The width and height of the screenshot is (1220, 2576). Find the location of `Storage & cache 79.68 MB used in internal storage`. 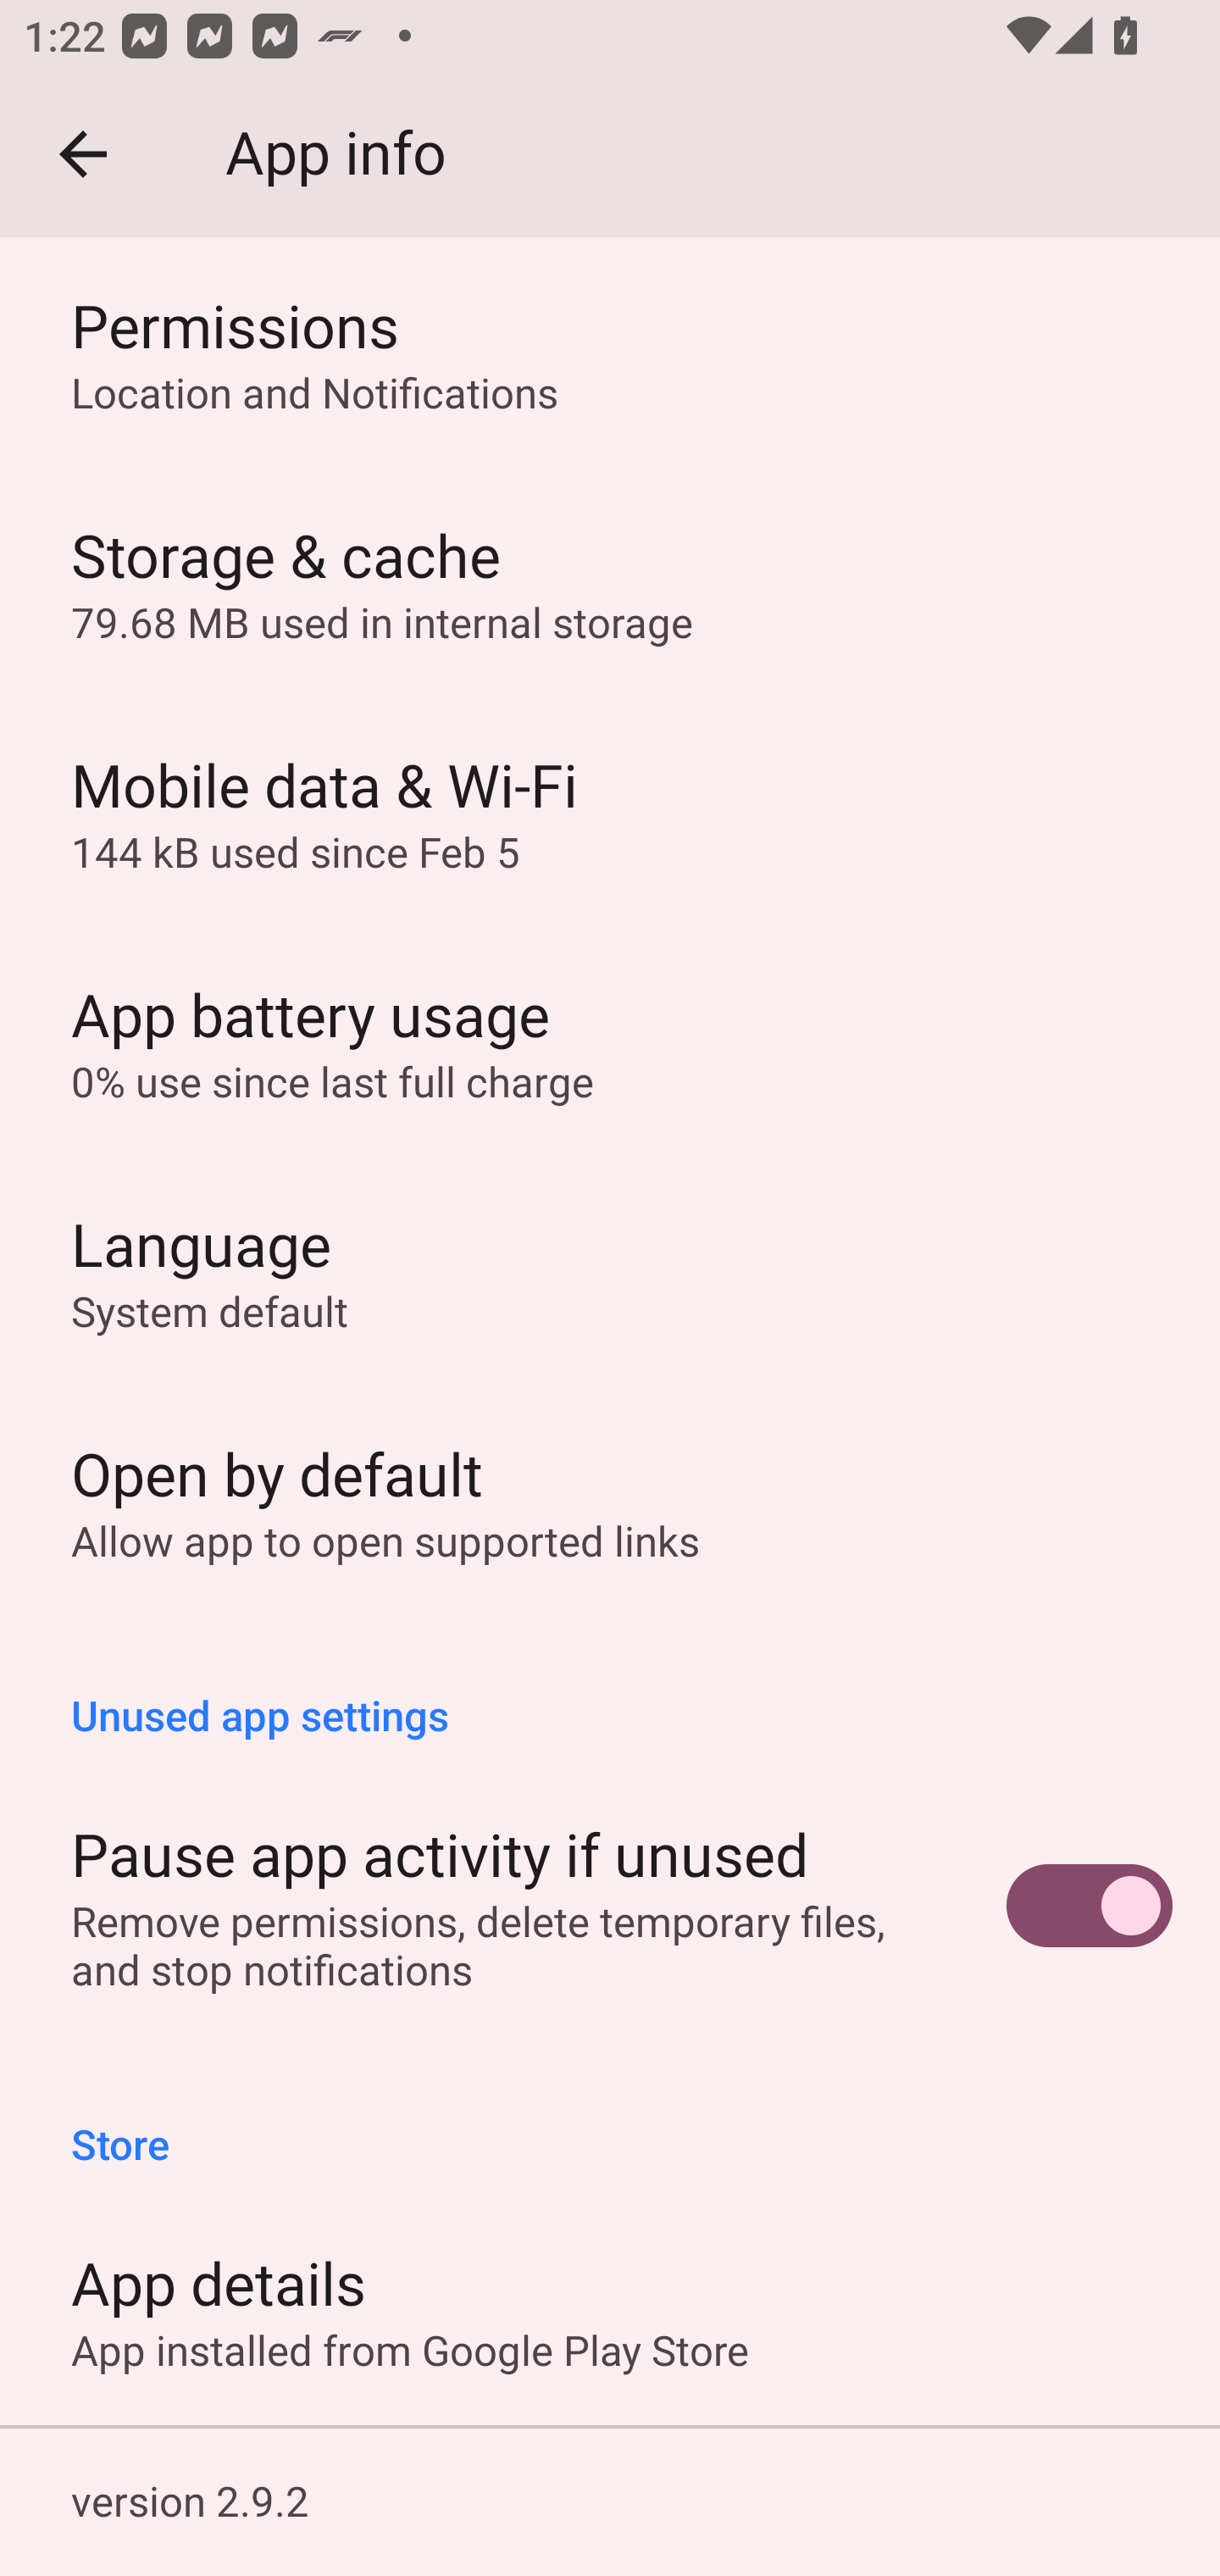

Storage & cache 79.68 MB used in internal storage is located at coordinates (610, 583).